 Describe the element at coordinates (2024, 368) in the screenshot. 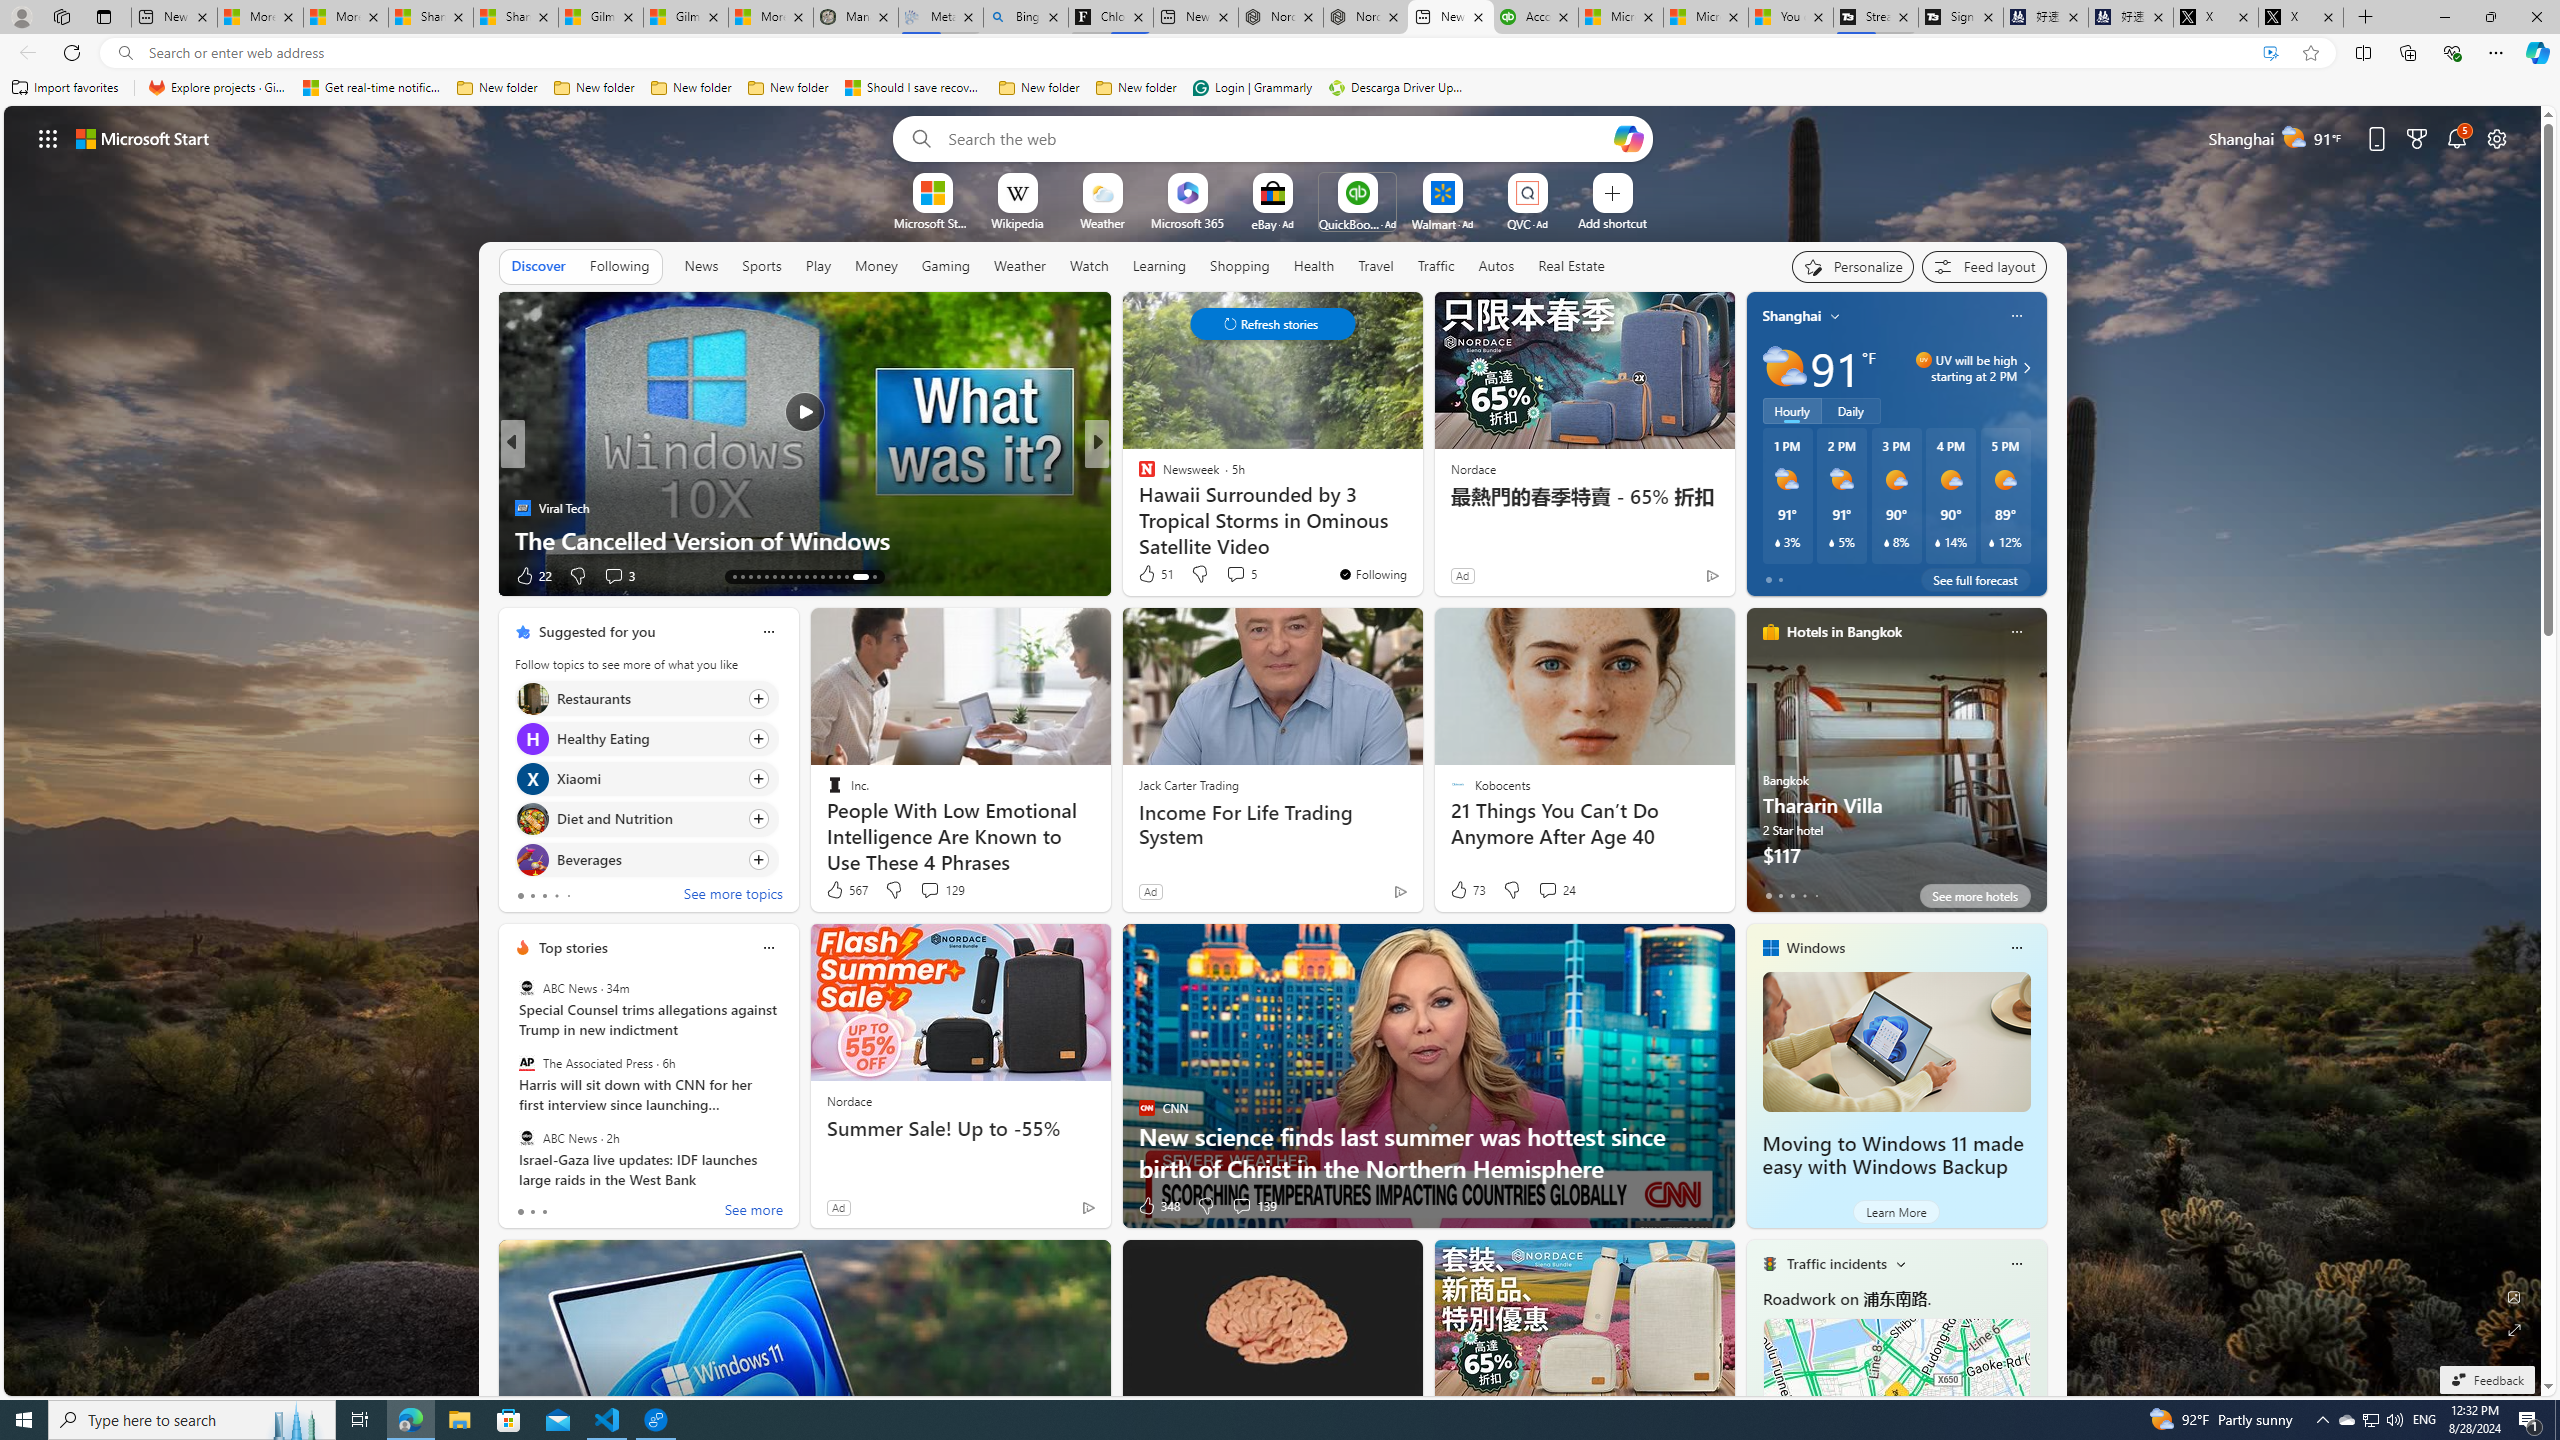

I see `UV will be high starting at 2 PM` at that location.